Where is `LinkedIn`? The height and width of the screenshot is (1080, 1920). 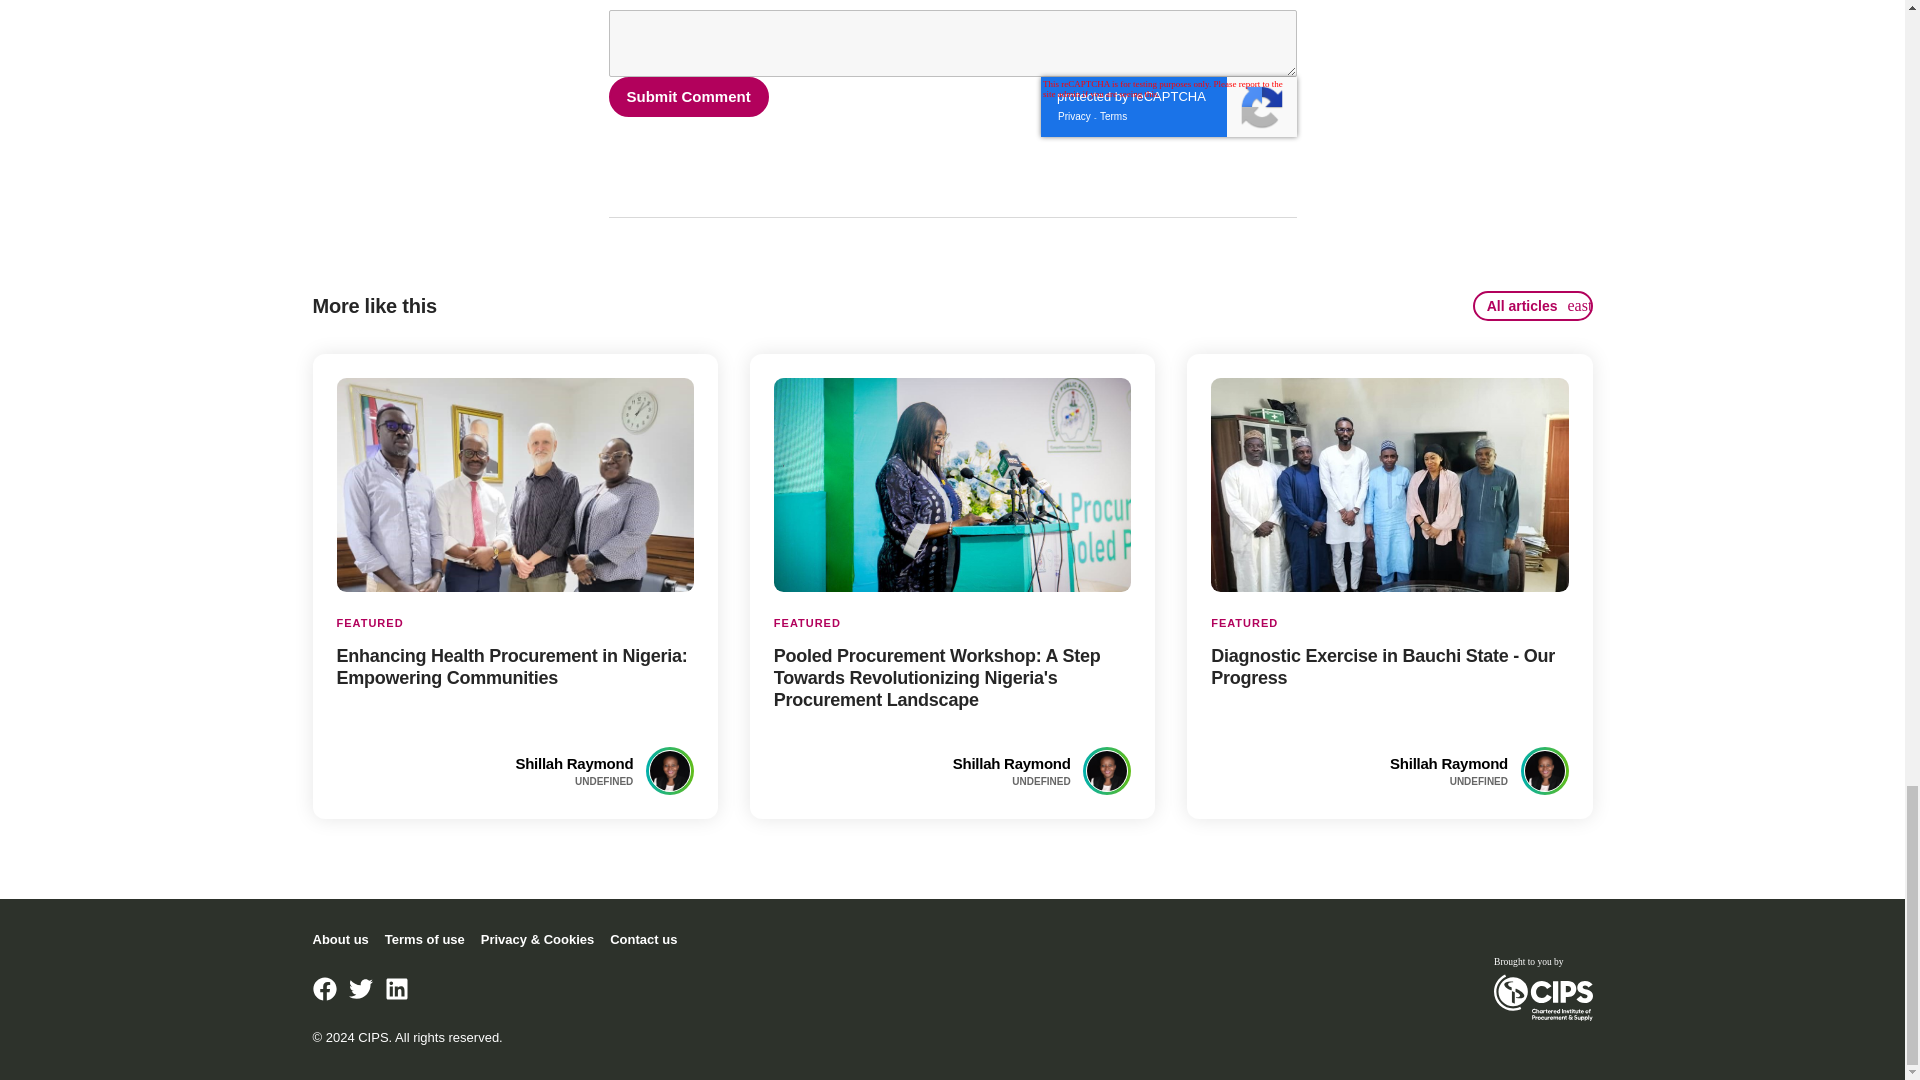
LinkedIn is located at coordinates (396, 989).